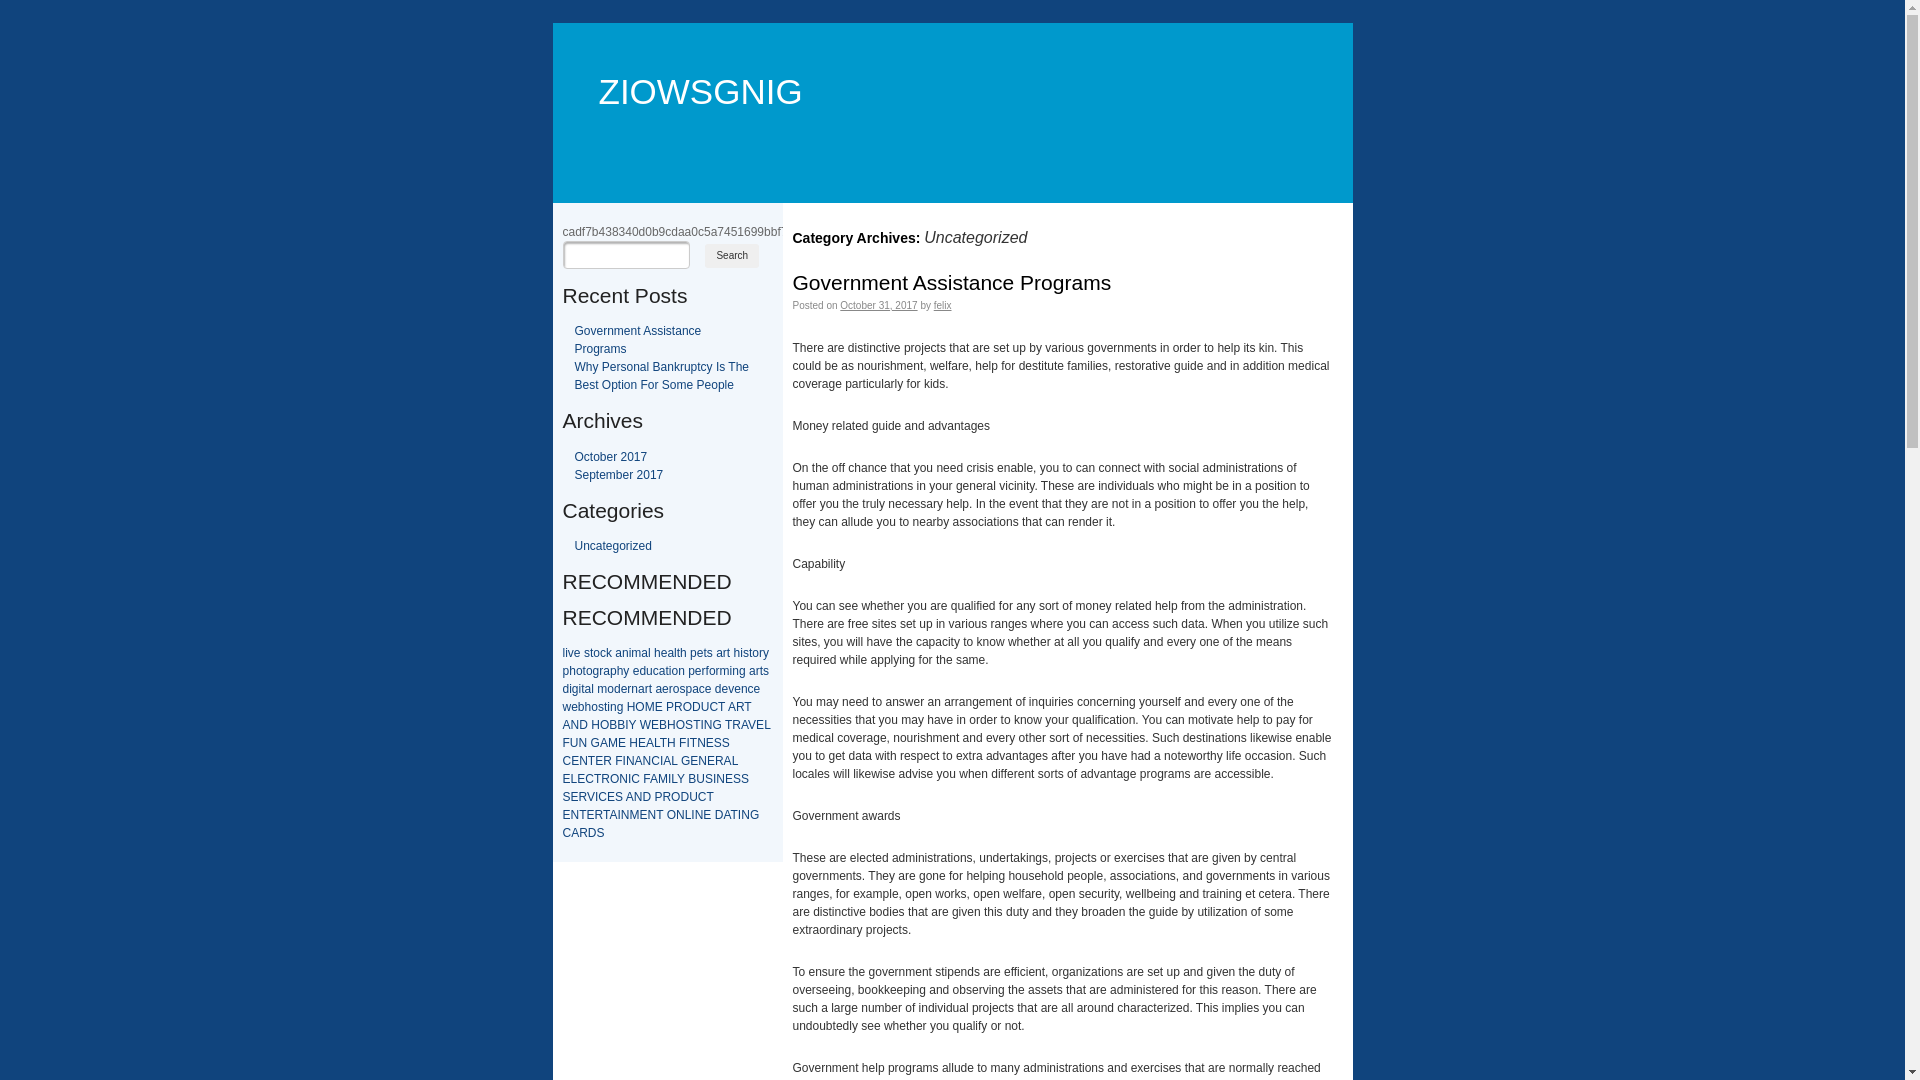 Image resolution: width=1920 pixels, height=1080 pixels. I want to click on T, so click(598, 779).